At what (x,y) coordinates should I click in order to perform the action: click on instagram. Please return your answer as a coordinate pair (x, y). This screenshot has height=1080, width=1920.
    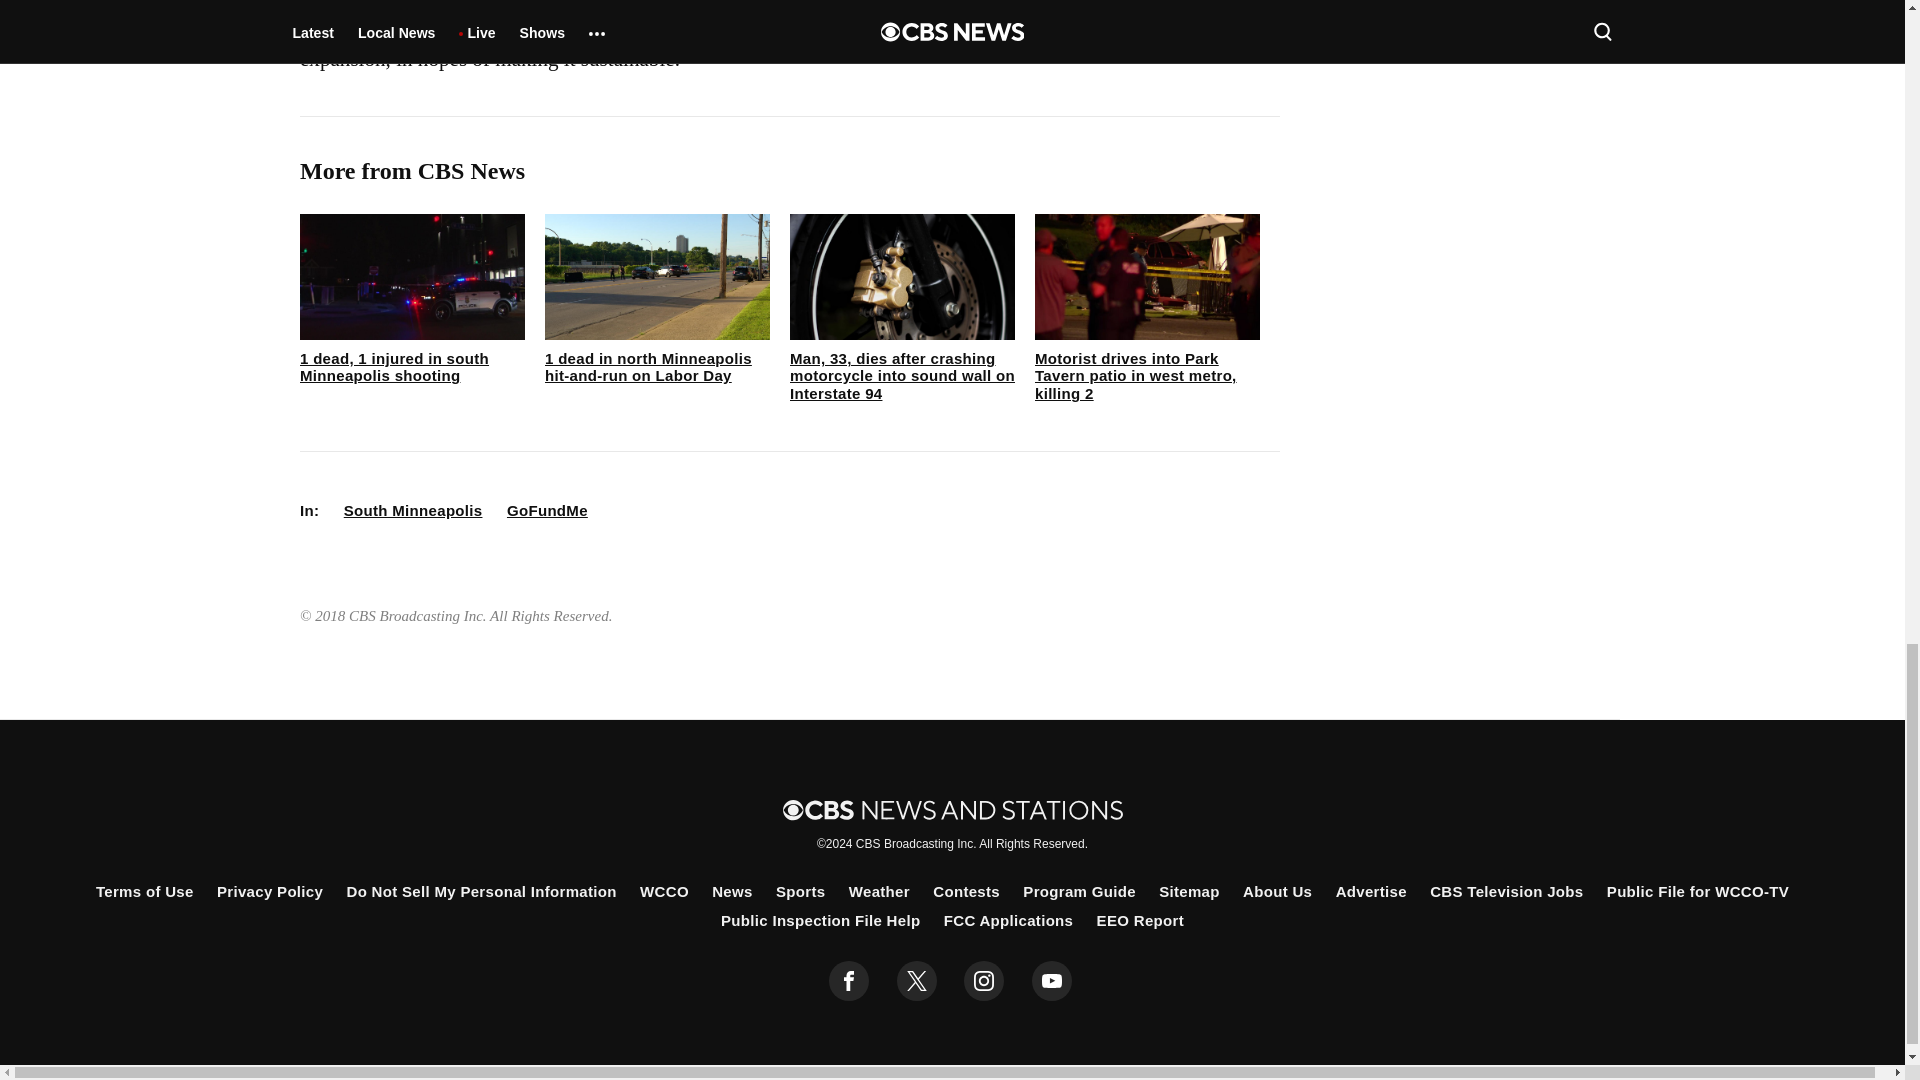
    Looking at the image, I should click on (984, 981).